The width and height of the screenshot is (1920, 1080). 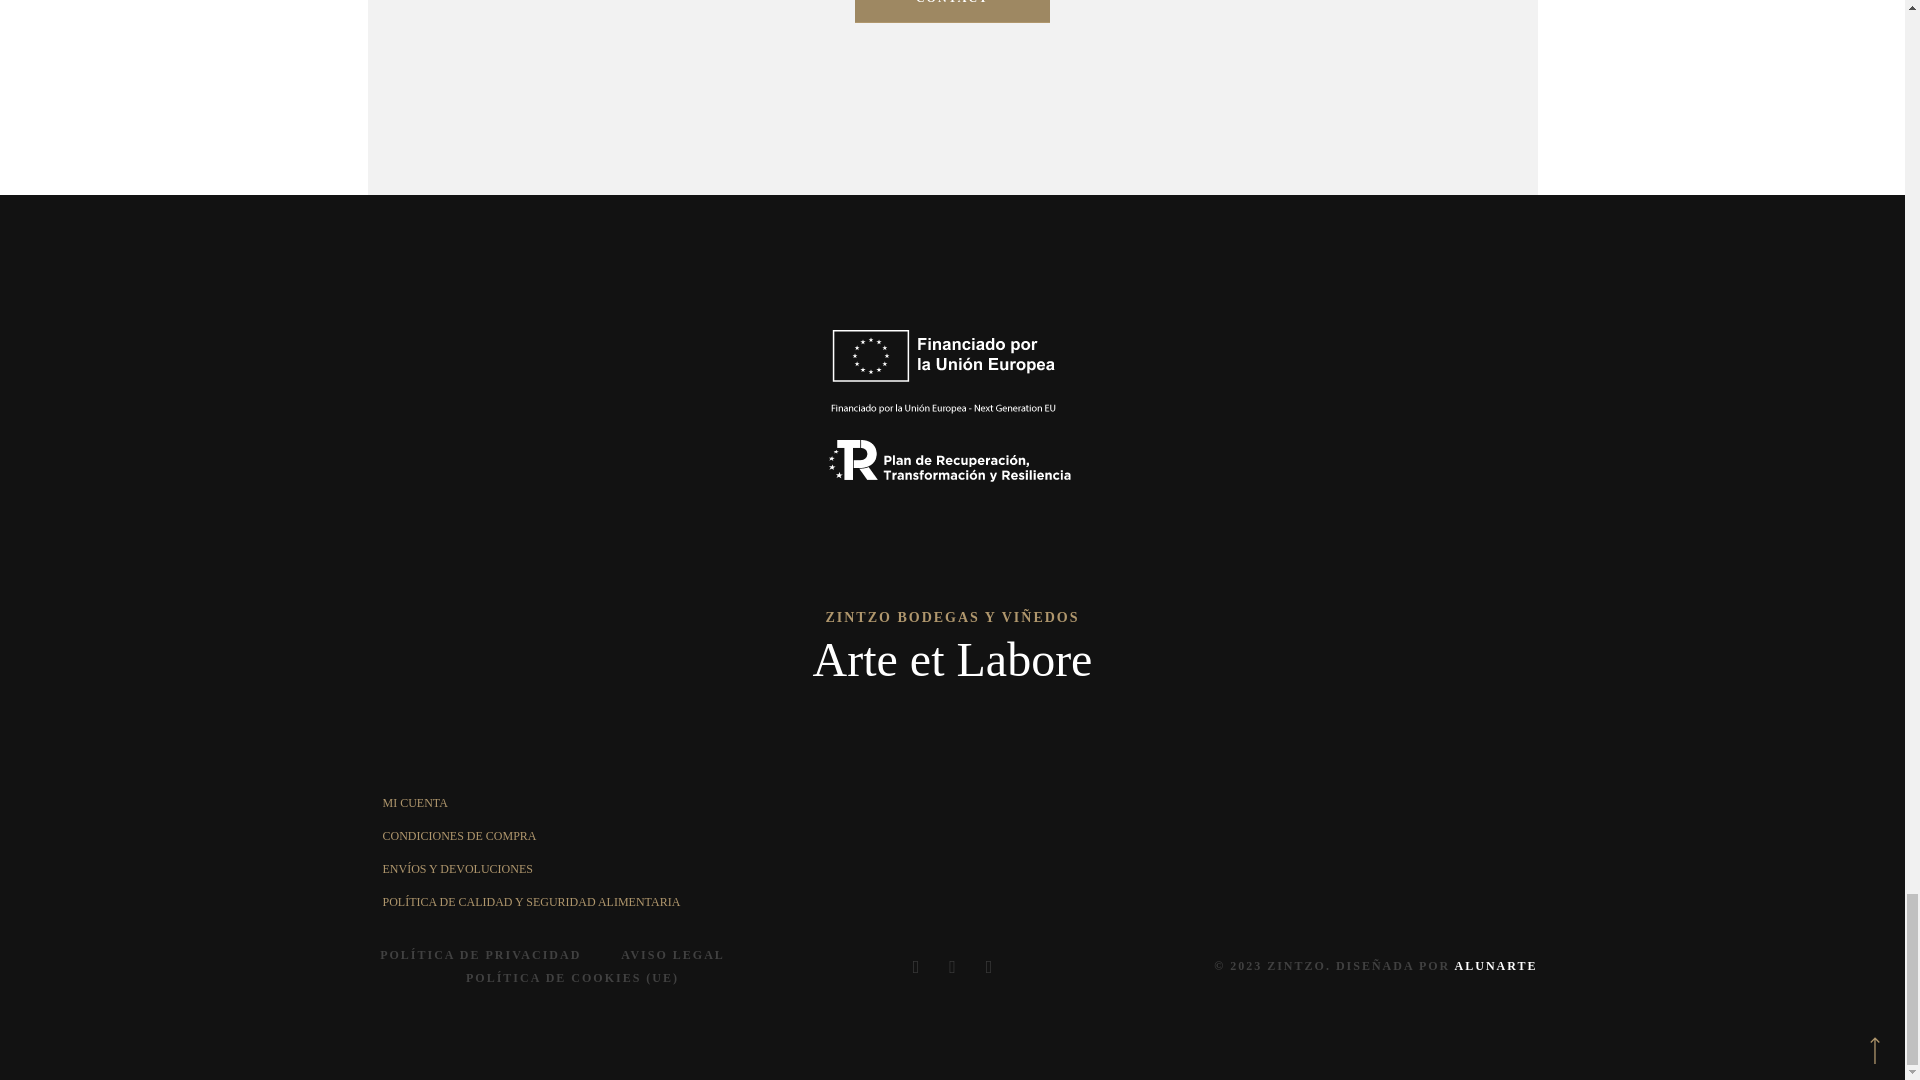 I want to click on ALUNARTE, so click(x=1496, y=966).